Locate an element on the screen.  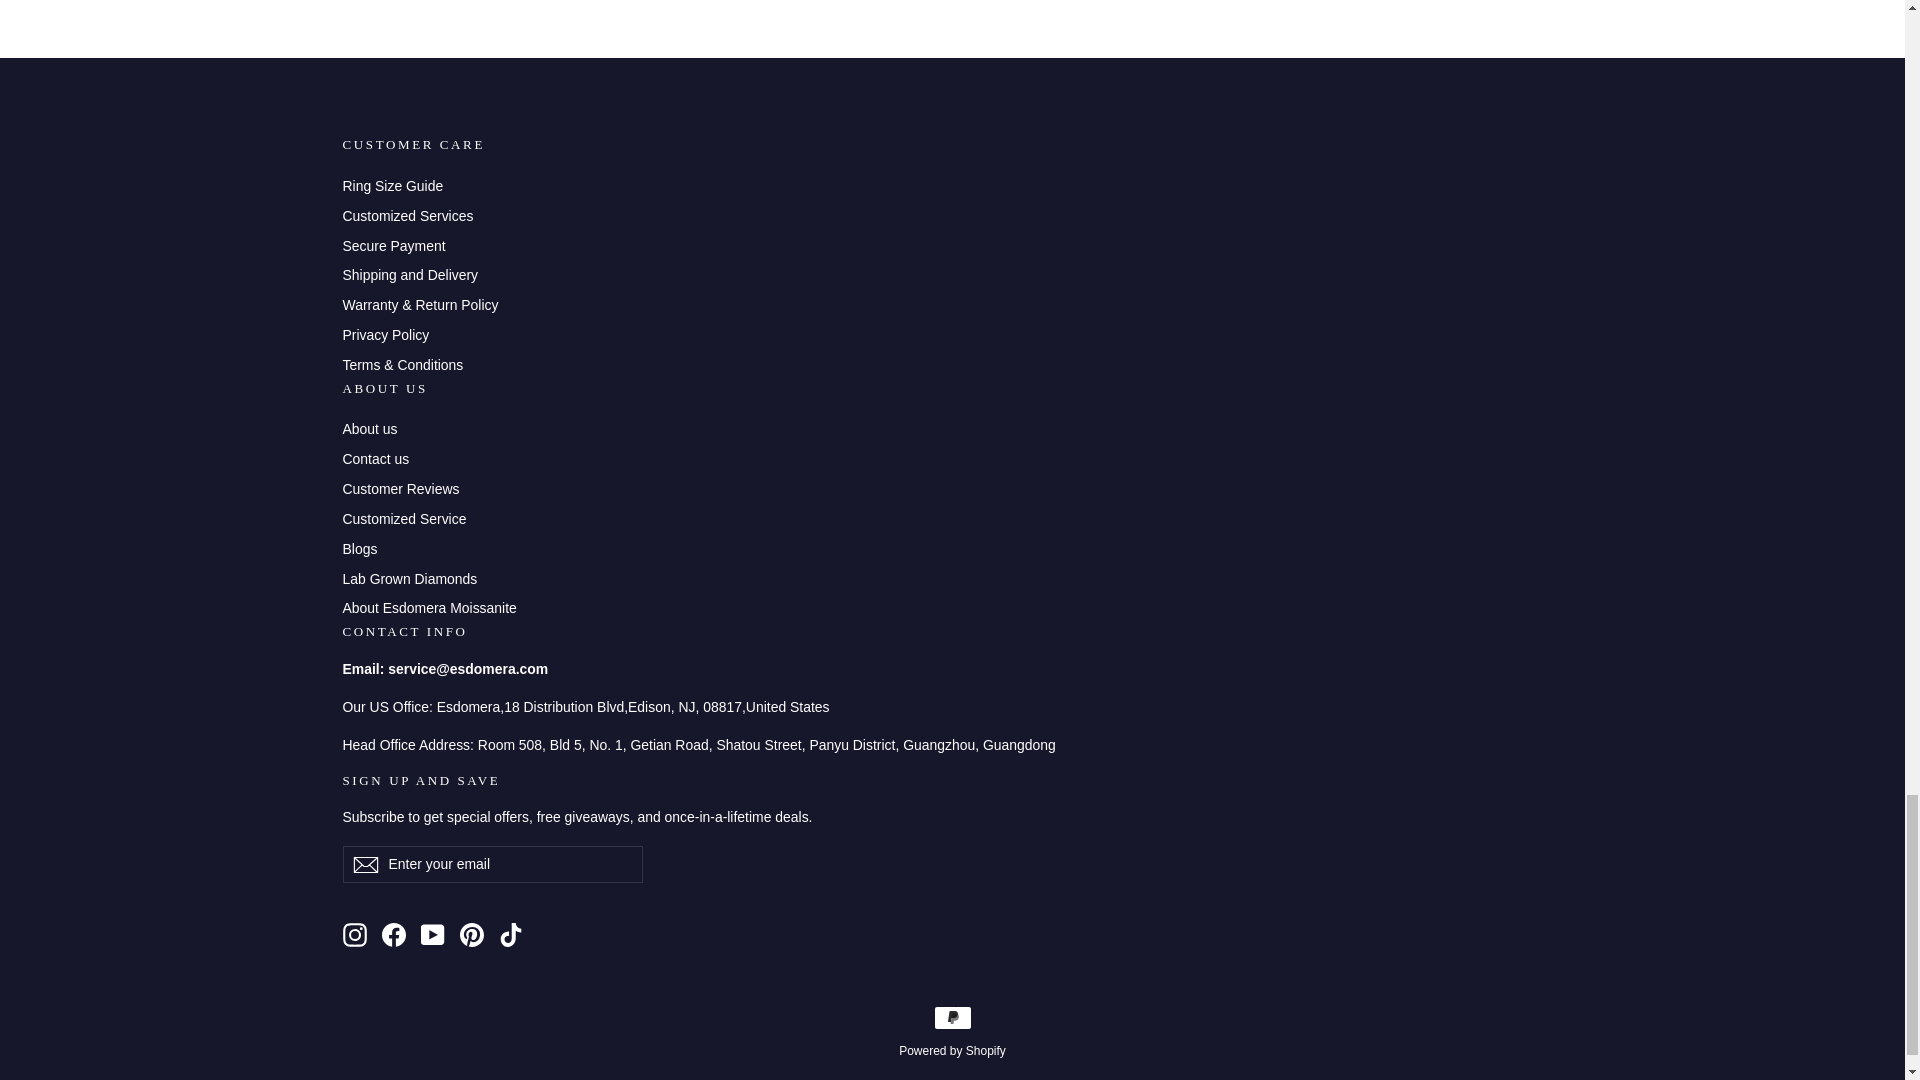
Esdomera on Instagram is located at coordinates (354, 935).